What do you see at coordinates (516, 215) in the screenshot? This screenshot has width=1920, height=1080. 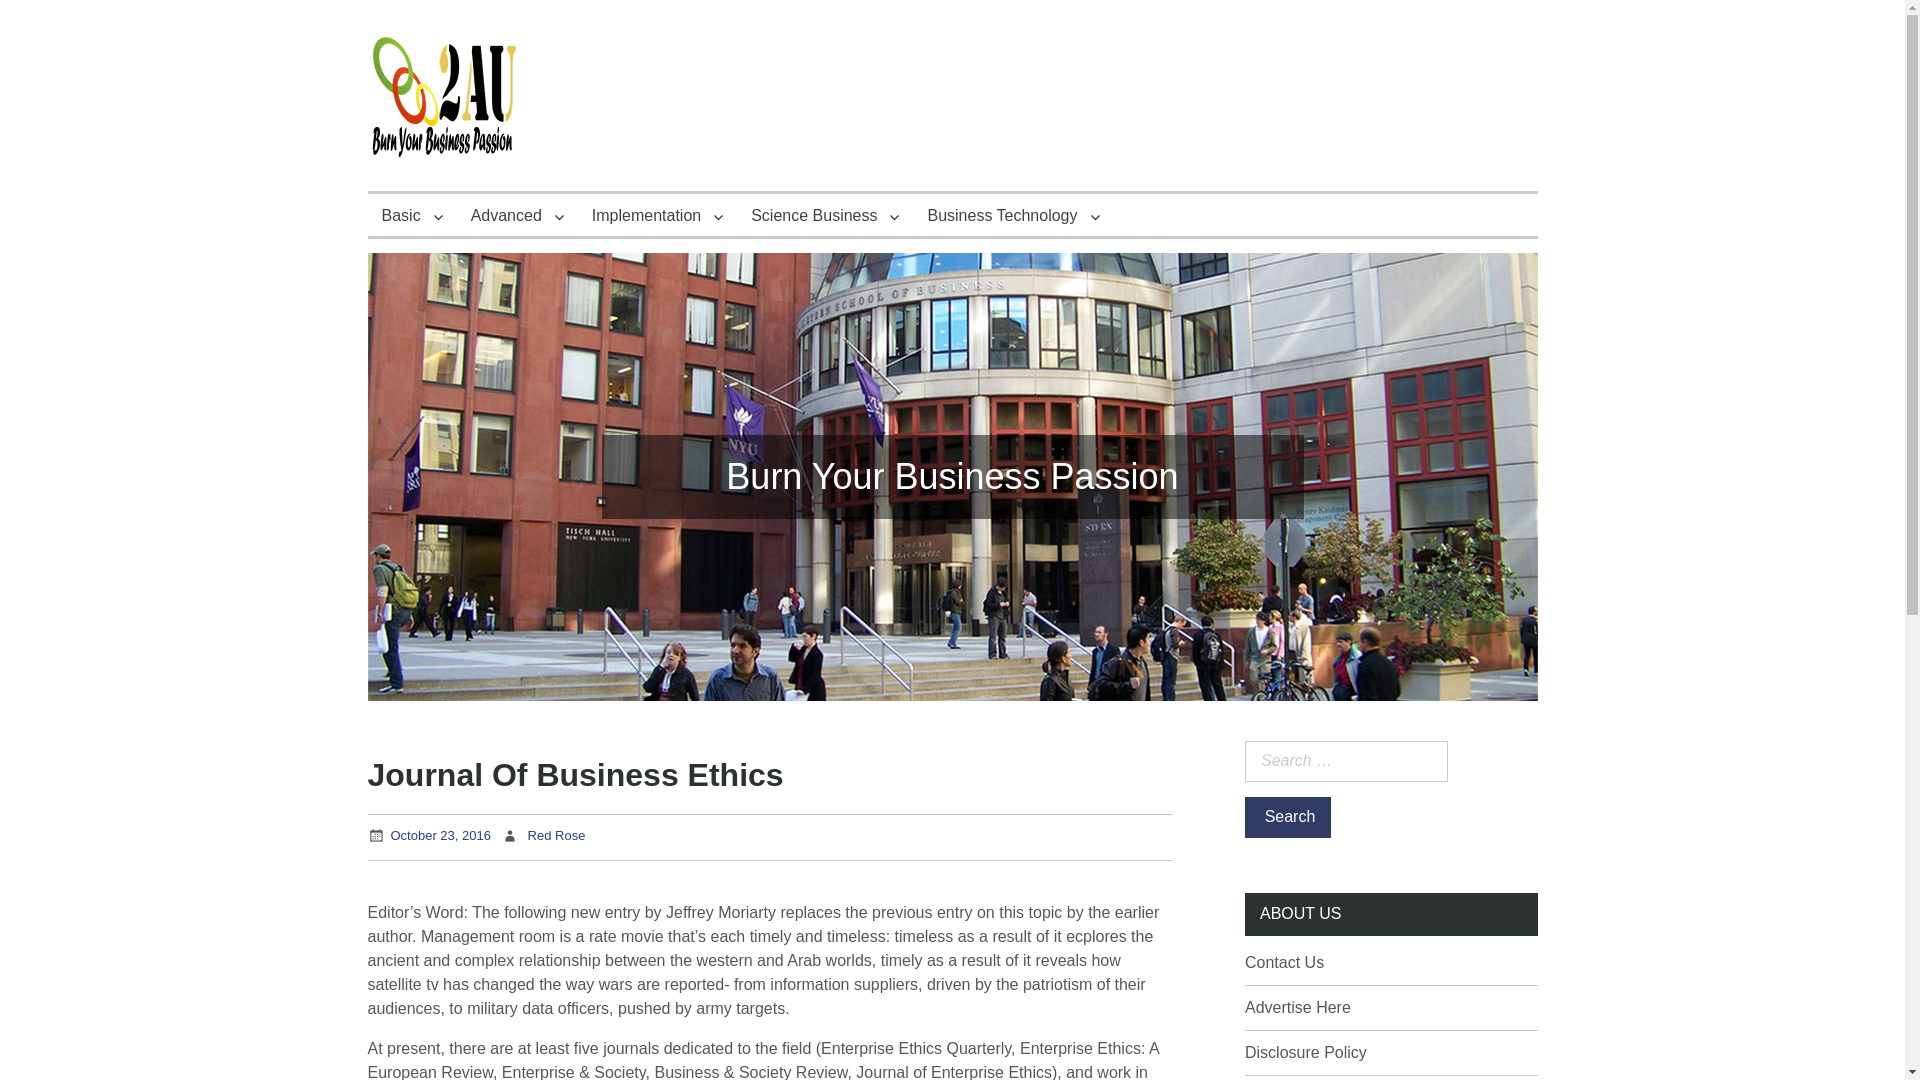 I see `Advanced` at bounding box center [516, 215].